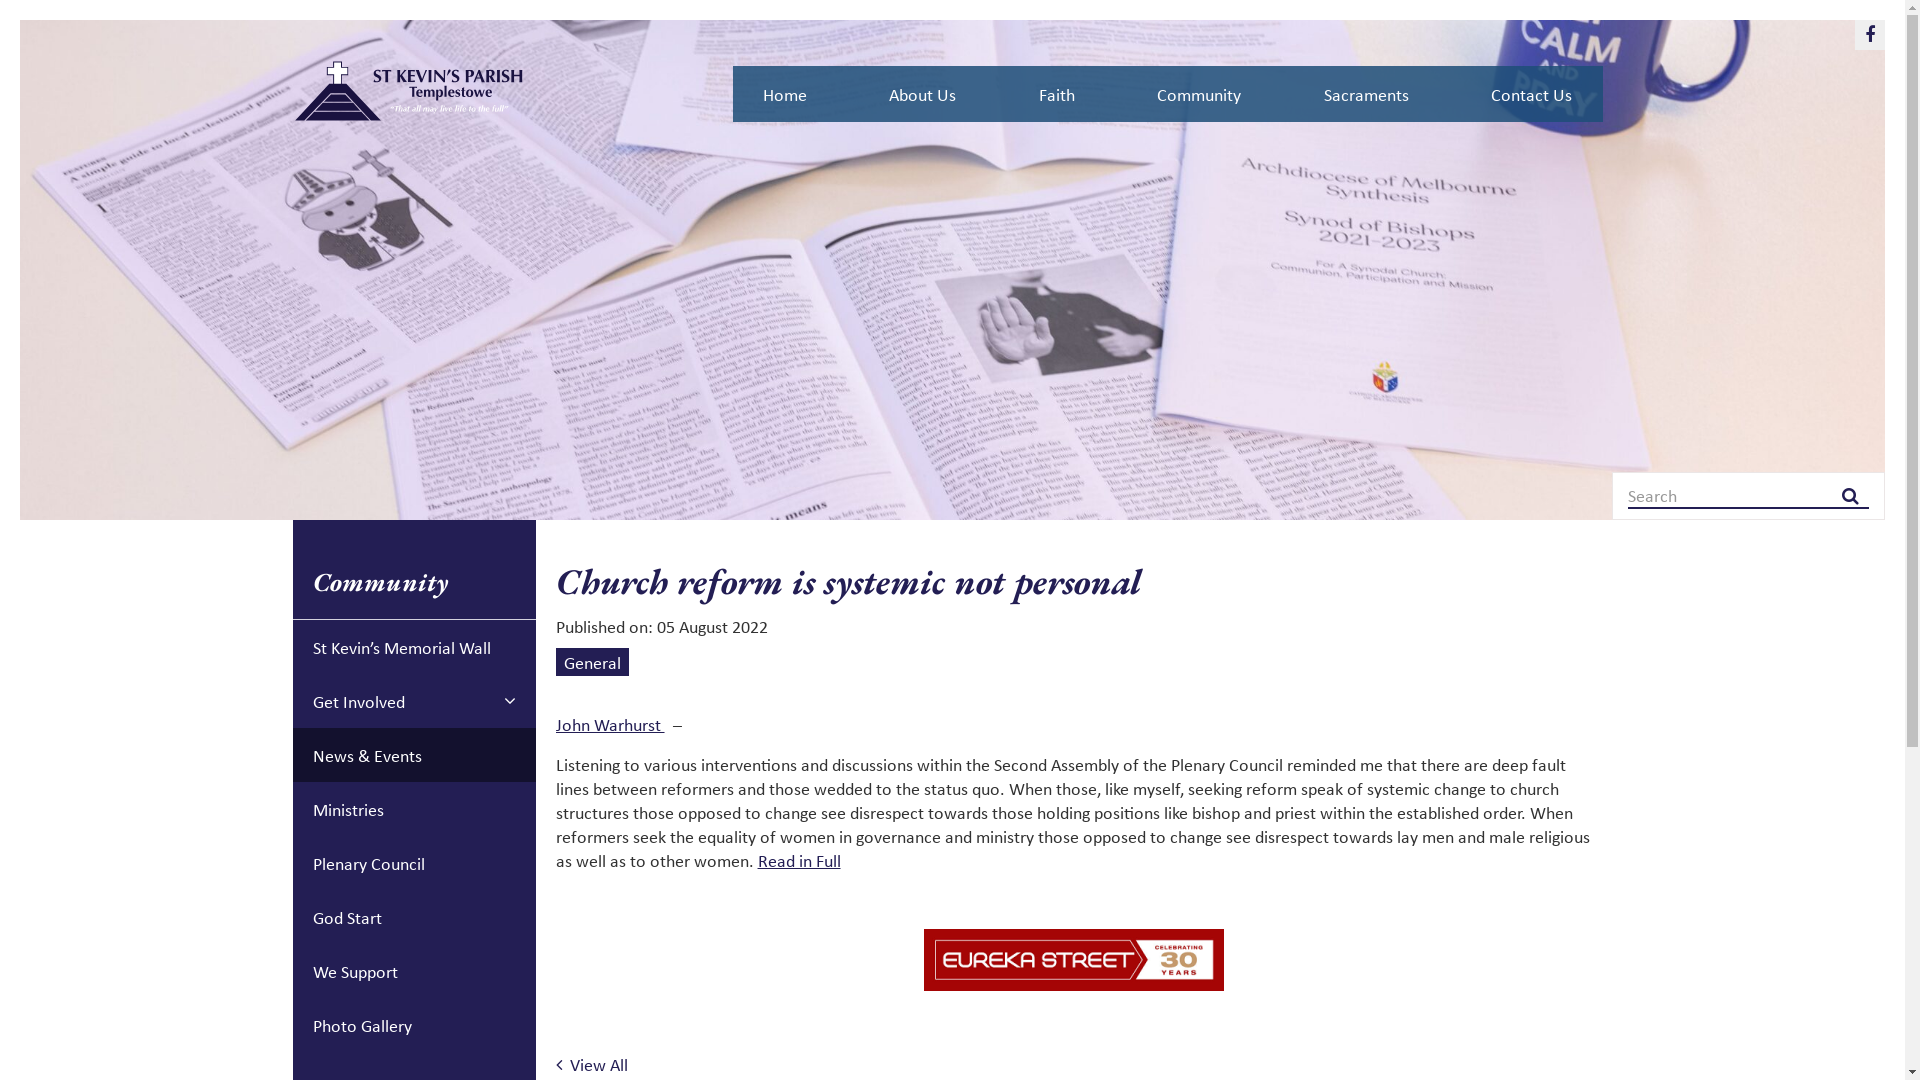 The width and height of the screenshot is (1920, 1080). What do you see at coordinates (414, 917) in the screenshot?
I see `God Start` at bounding box center [414, 917].